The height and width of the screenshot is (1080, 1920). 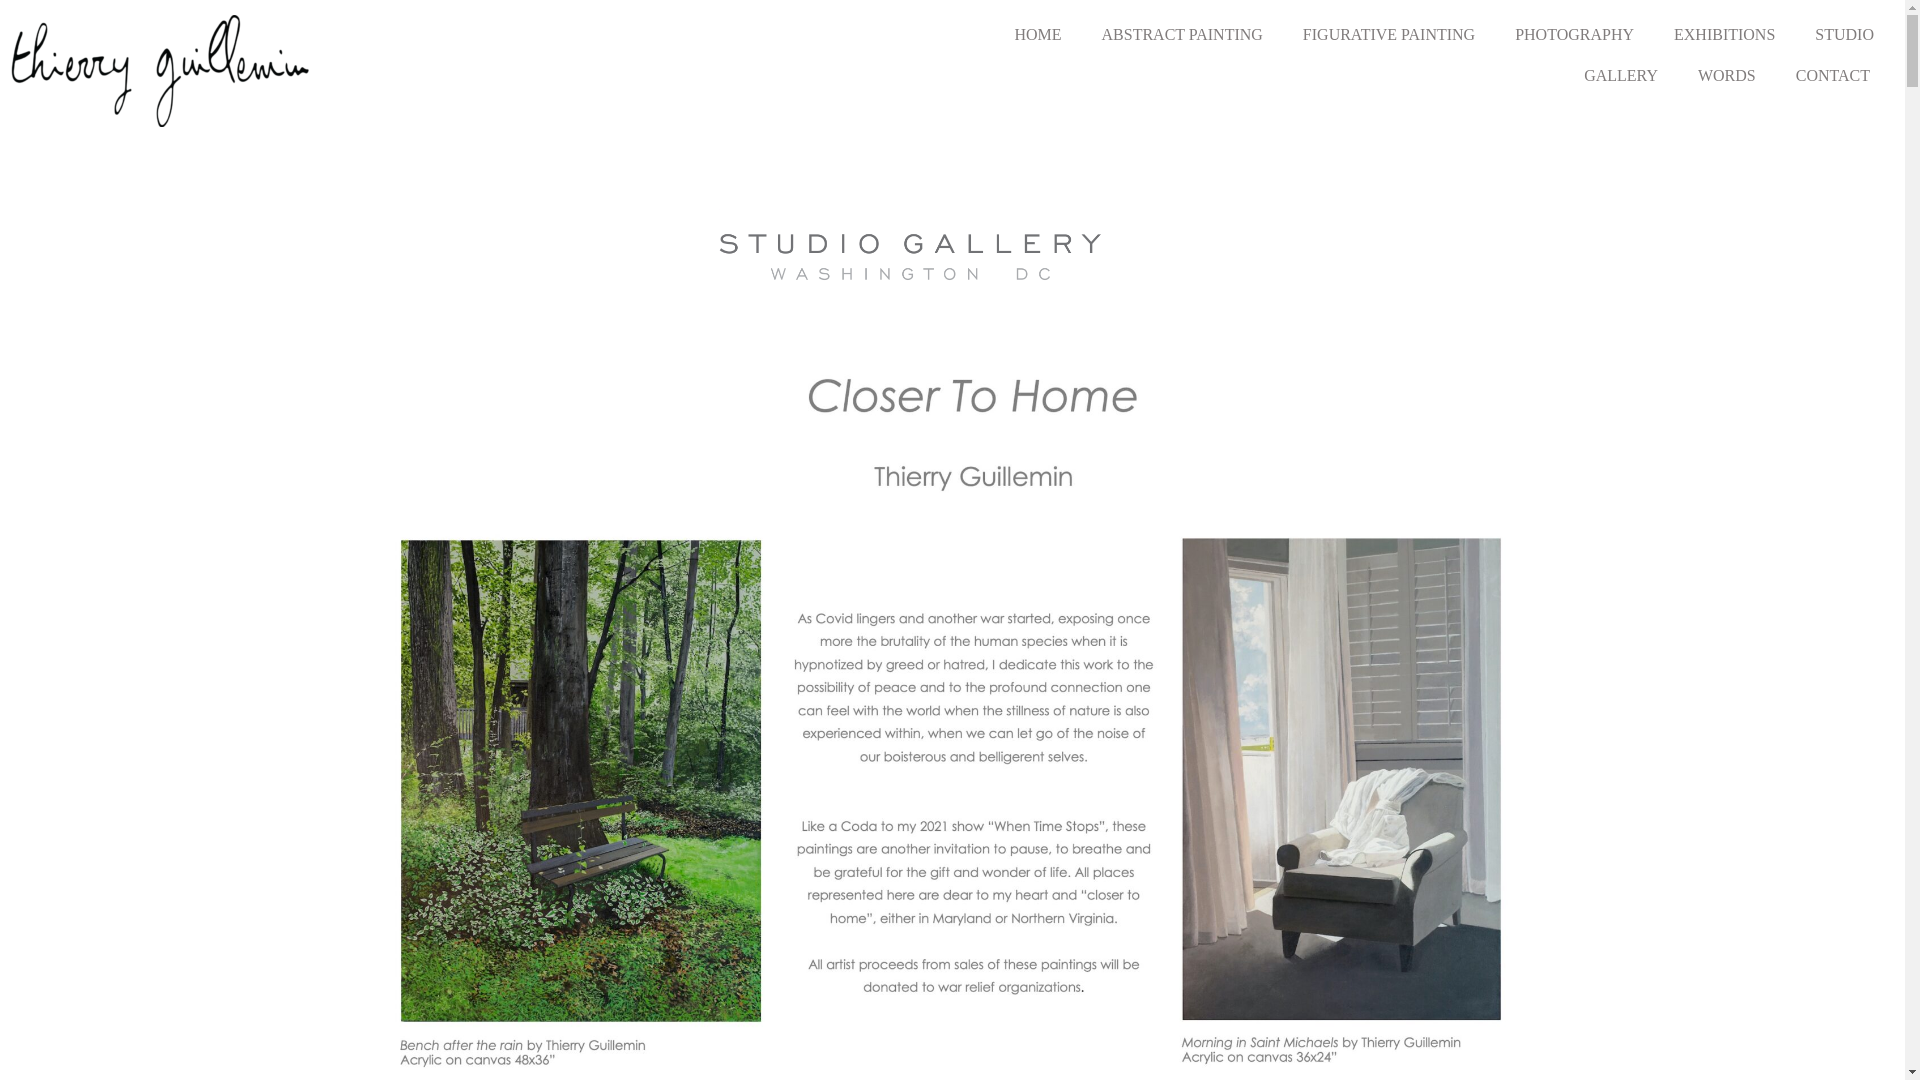 What do you see at coordinates (1574, 36) in the screenshot?
I see `PHOTOGRAPHY` at bounding box center [1574, 36].